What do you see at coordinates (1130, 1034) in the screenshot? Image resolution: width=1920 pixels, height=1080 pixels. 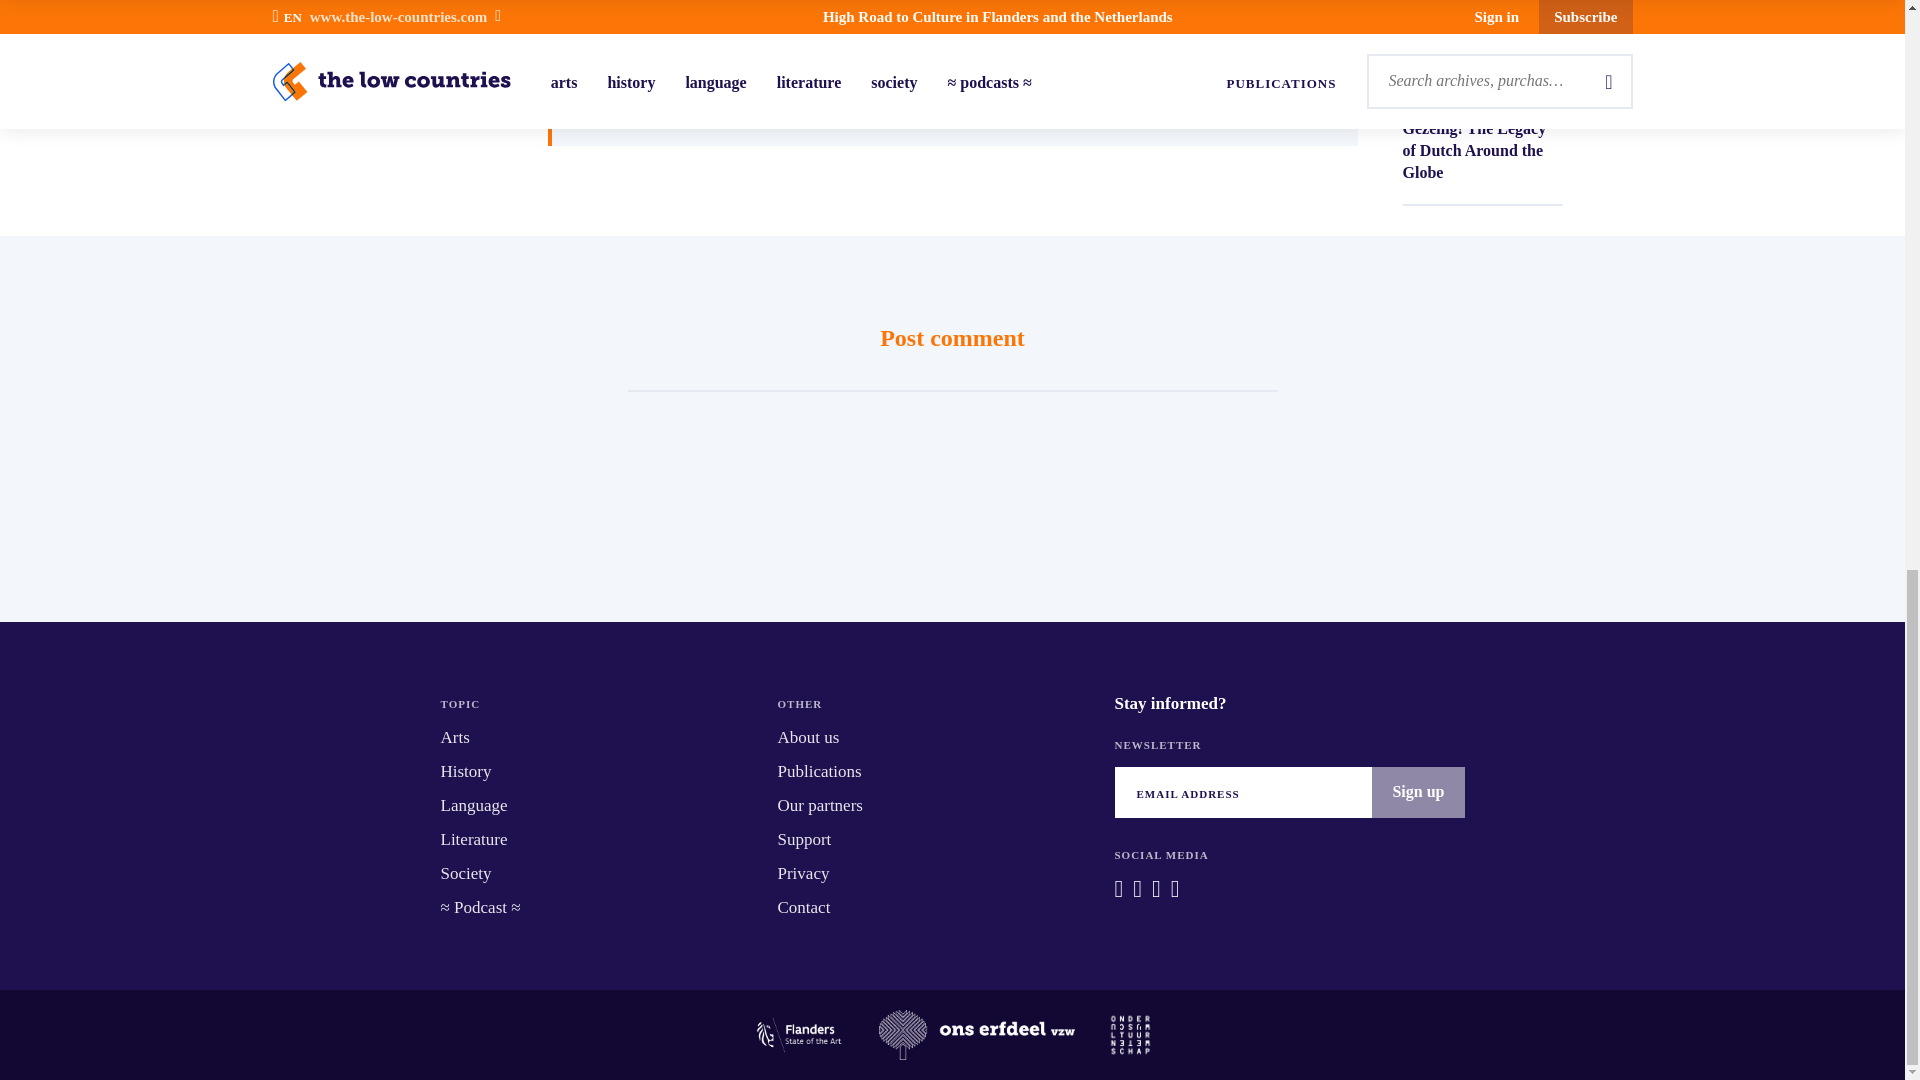 I see `Logo-ocw` at bounding box center [1130, 1034].